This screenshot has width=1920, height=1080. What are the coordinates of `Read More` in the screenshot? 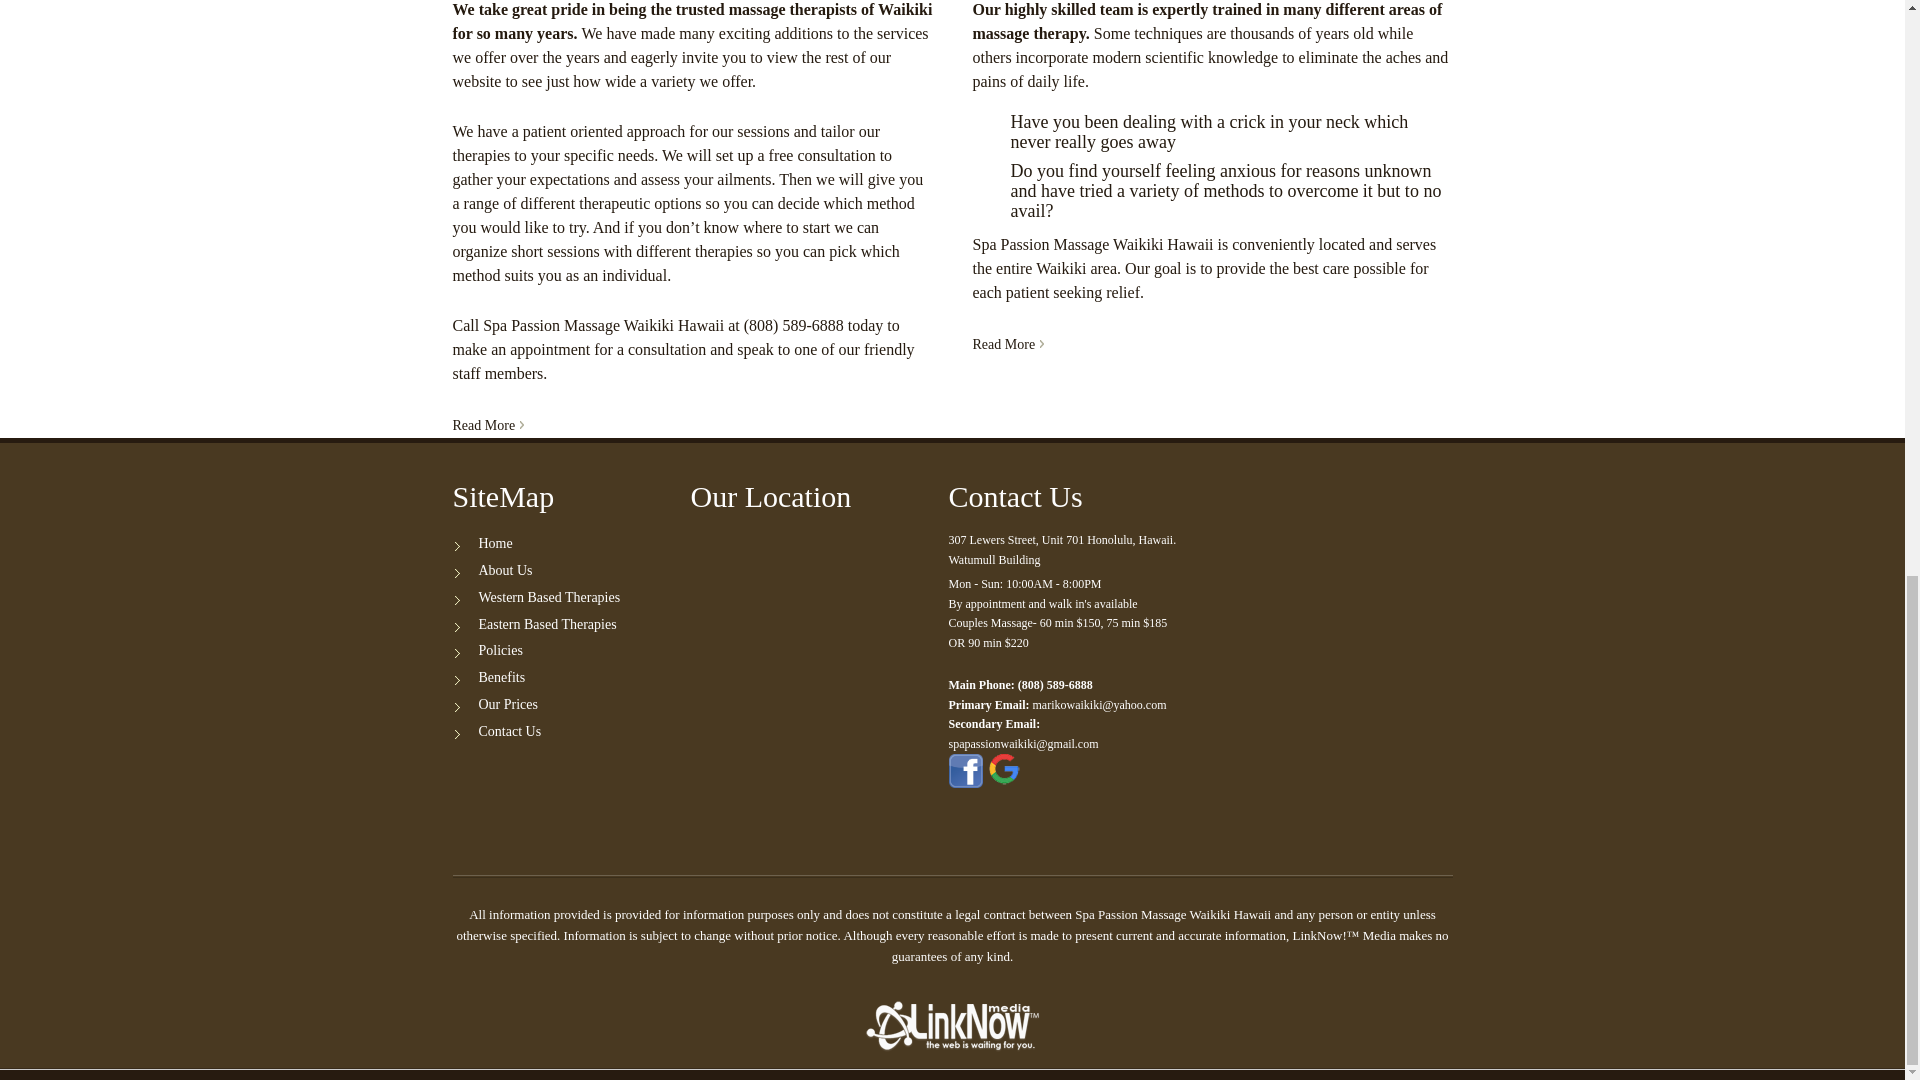 It's located at (1008, 344).